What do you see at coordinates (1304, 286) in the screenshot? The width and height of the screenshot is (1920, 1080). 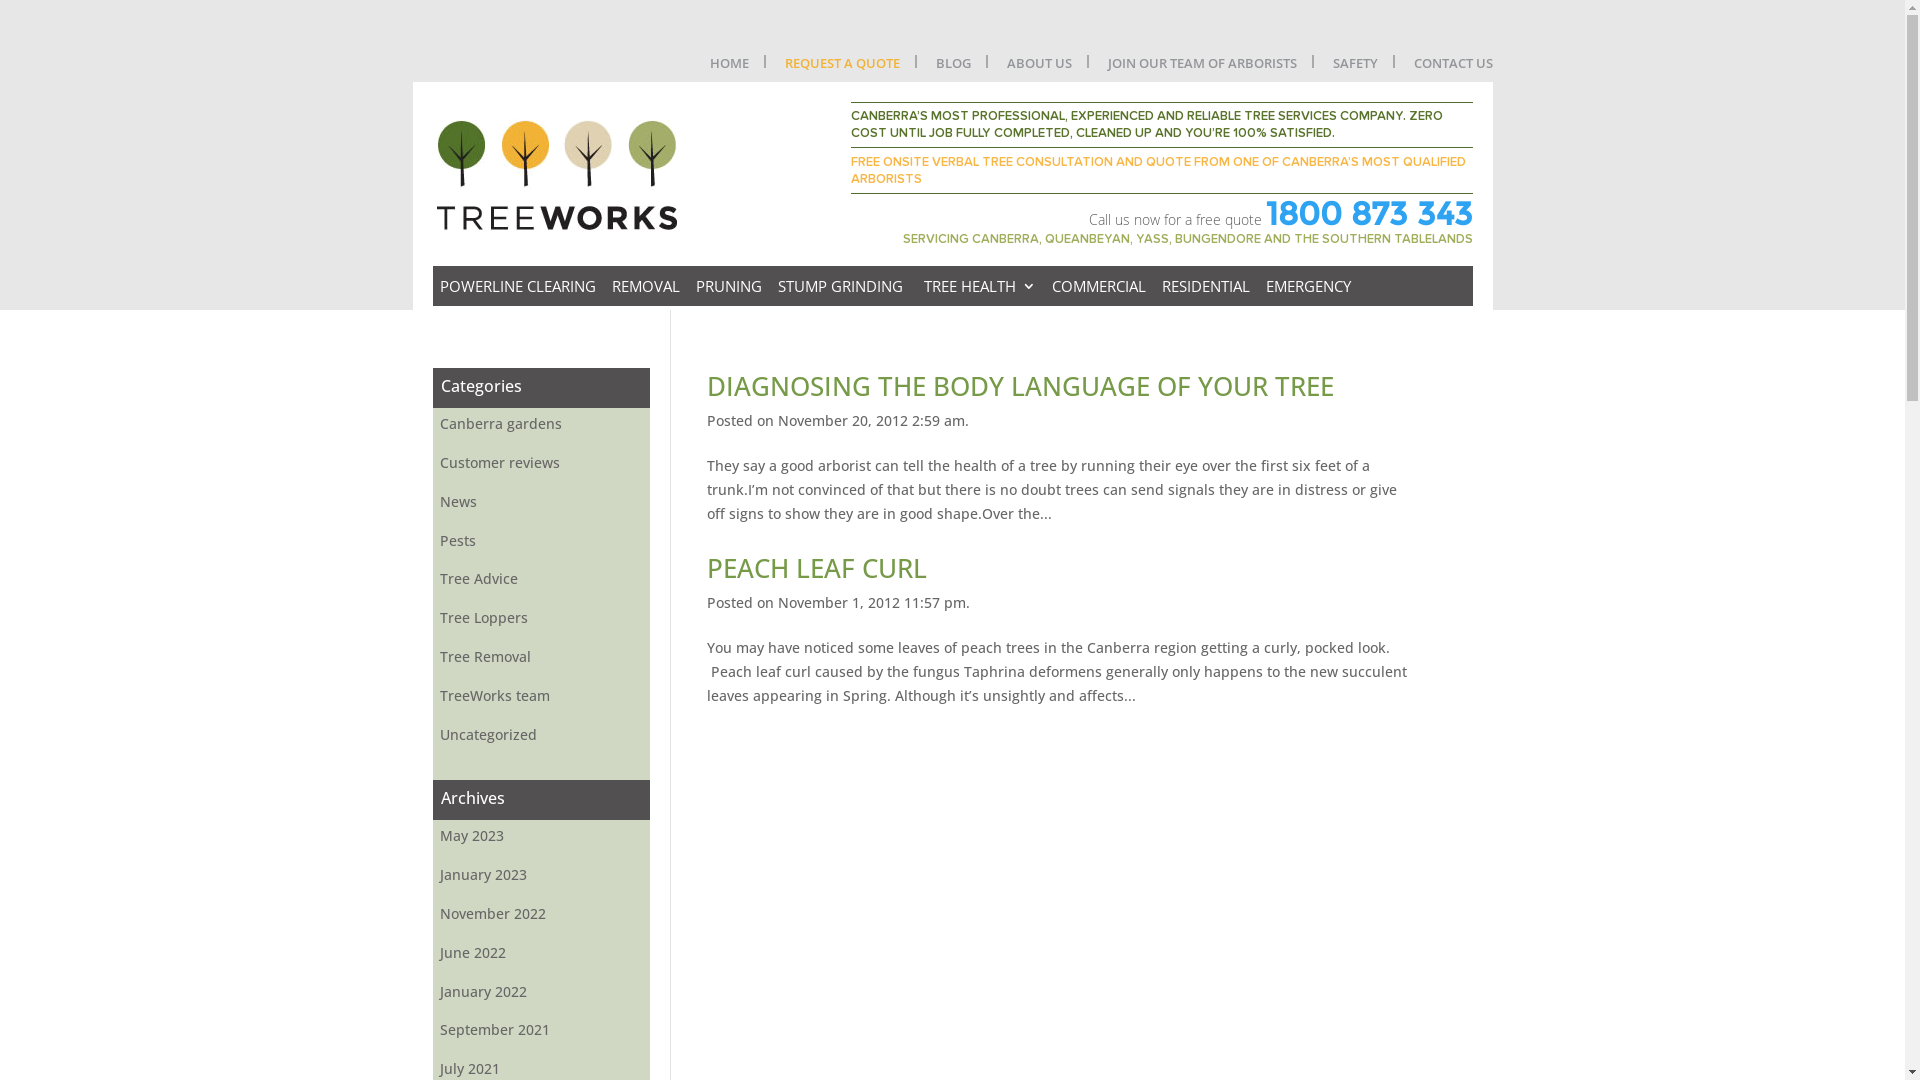 I see `EMERGENCY` at bounding box center [1304, 286].